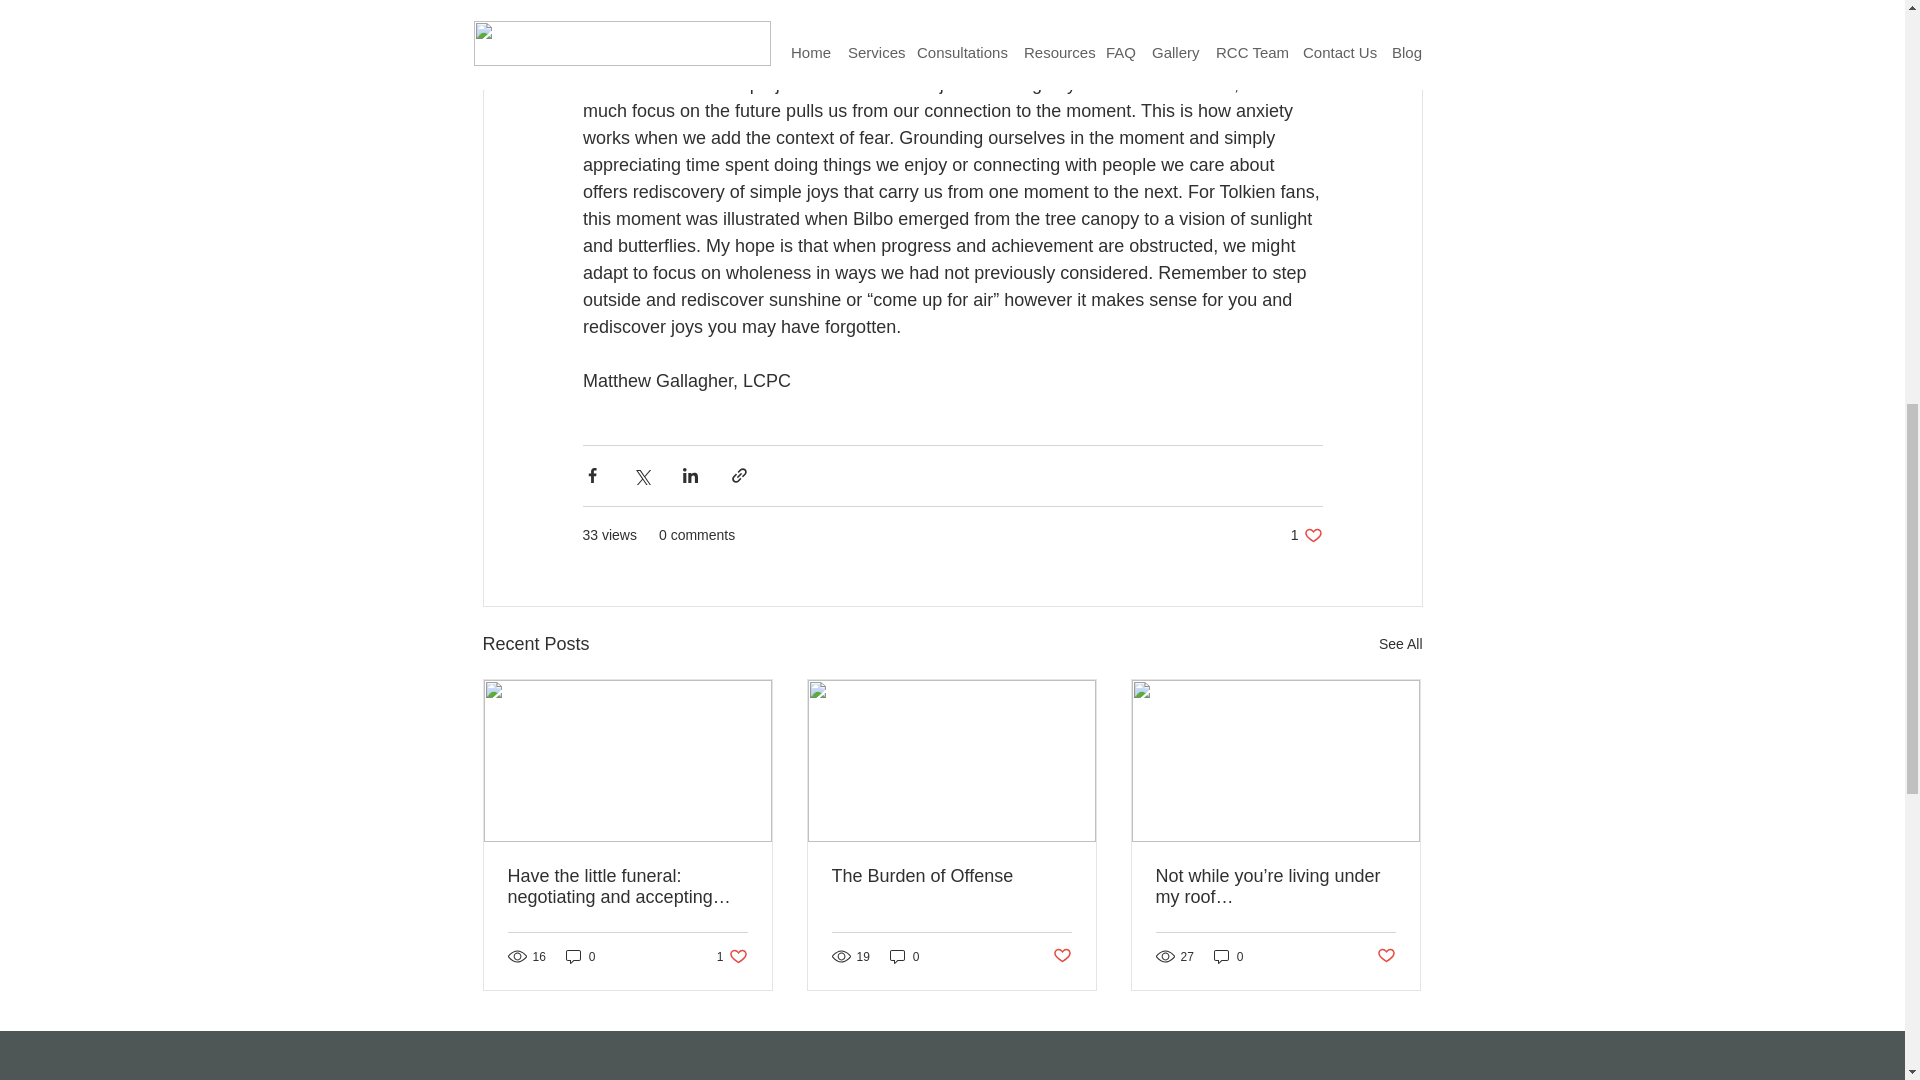 This screenshot has width=1920, height=1080. Describe the element at coordinates (1228, 956) in the screenshot. I see `Post not marked as liked` at that location.